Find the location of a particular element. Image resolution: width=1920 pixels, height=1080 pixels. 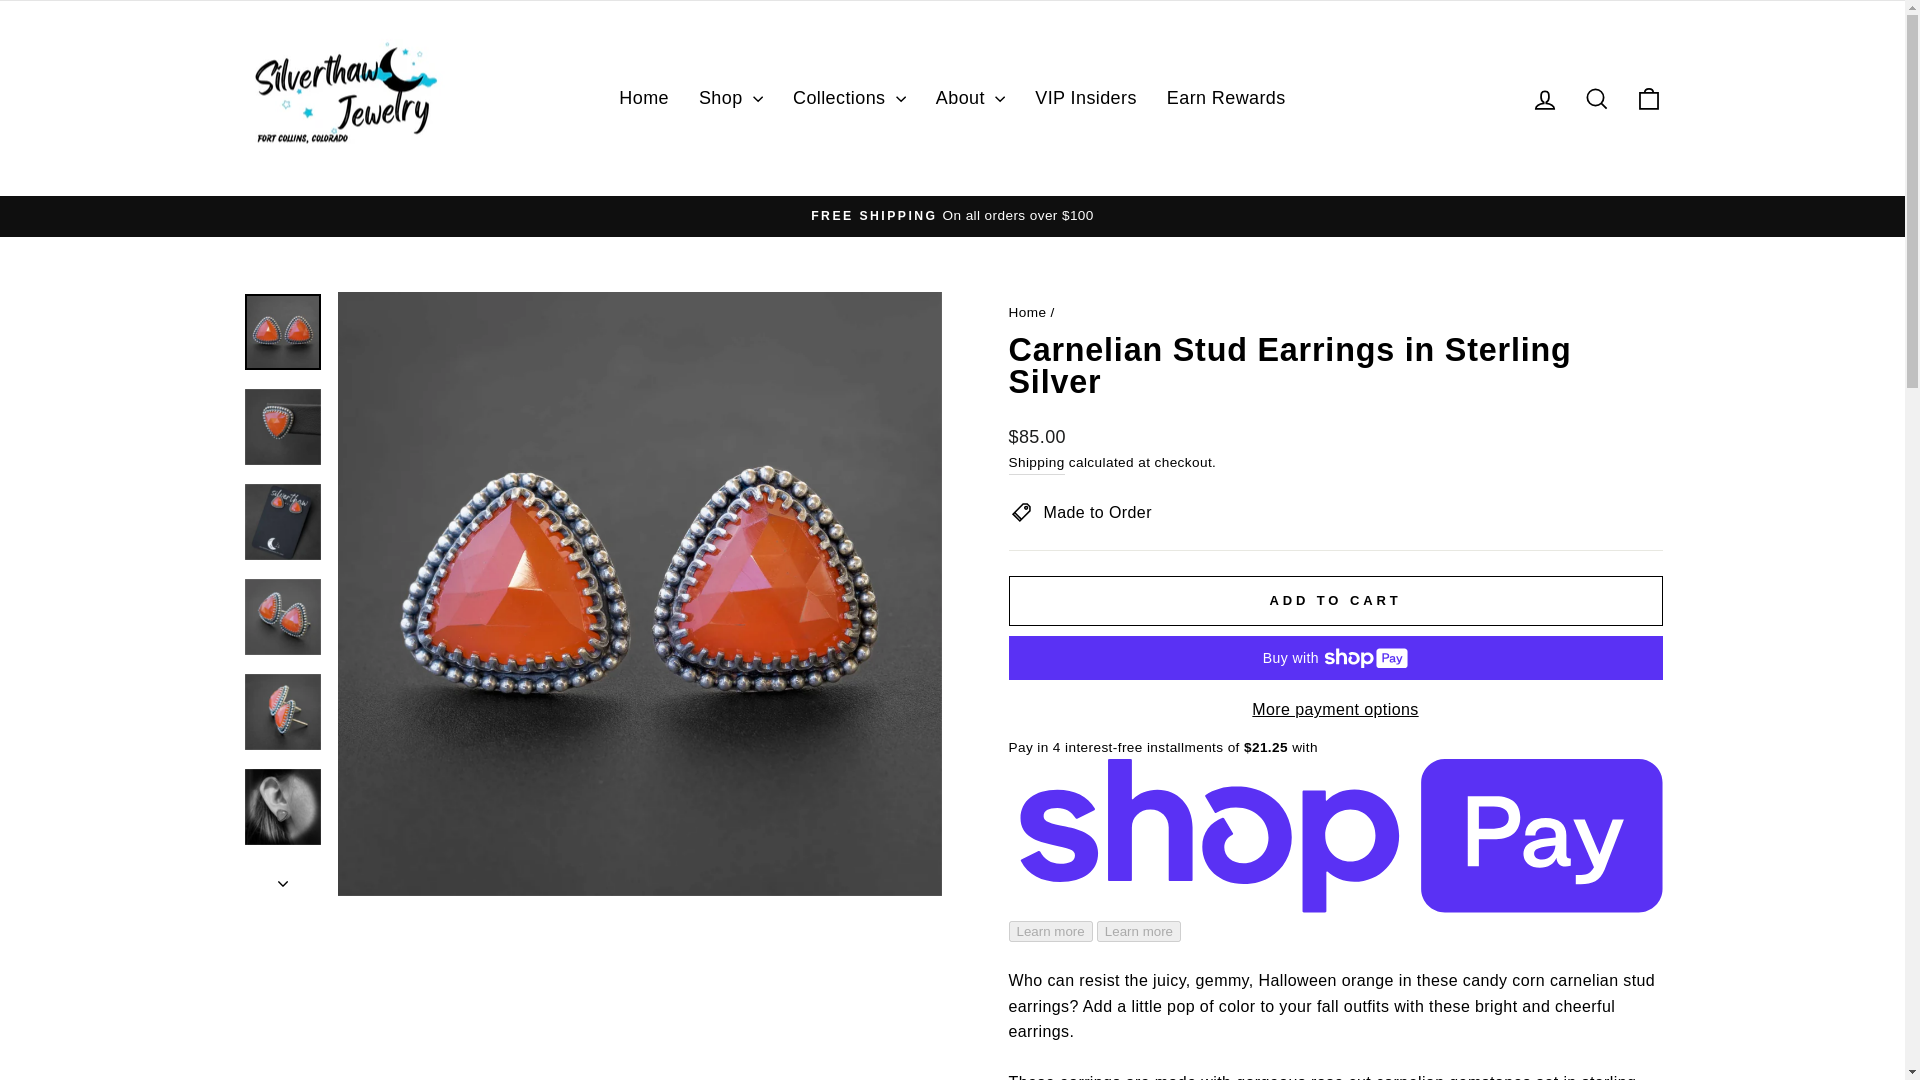

icon-search is located at coordinates (1596, 99).